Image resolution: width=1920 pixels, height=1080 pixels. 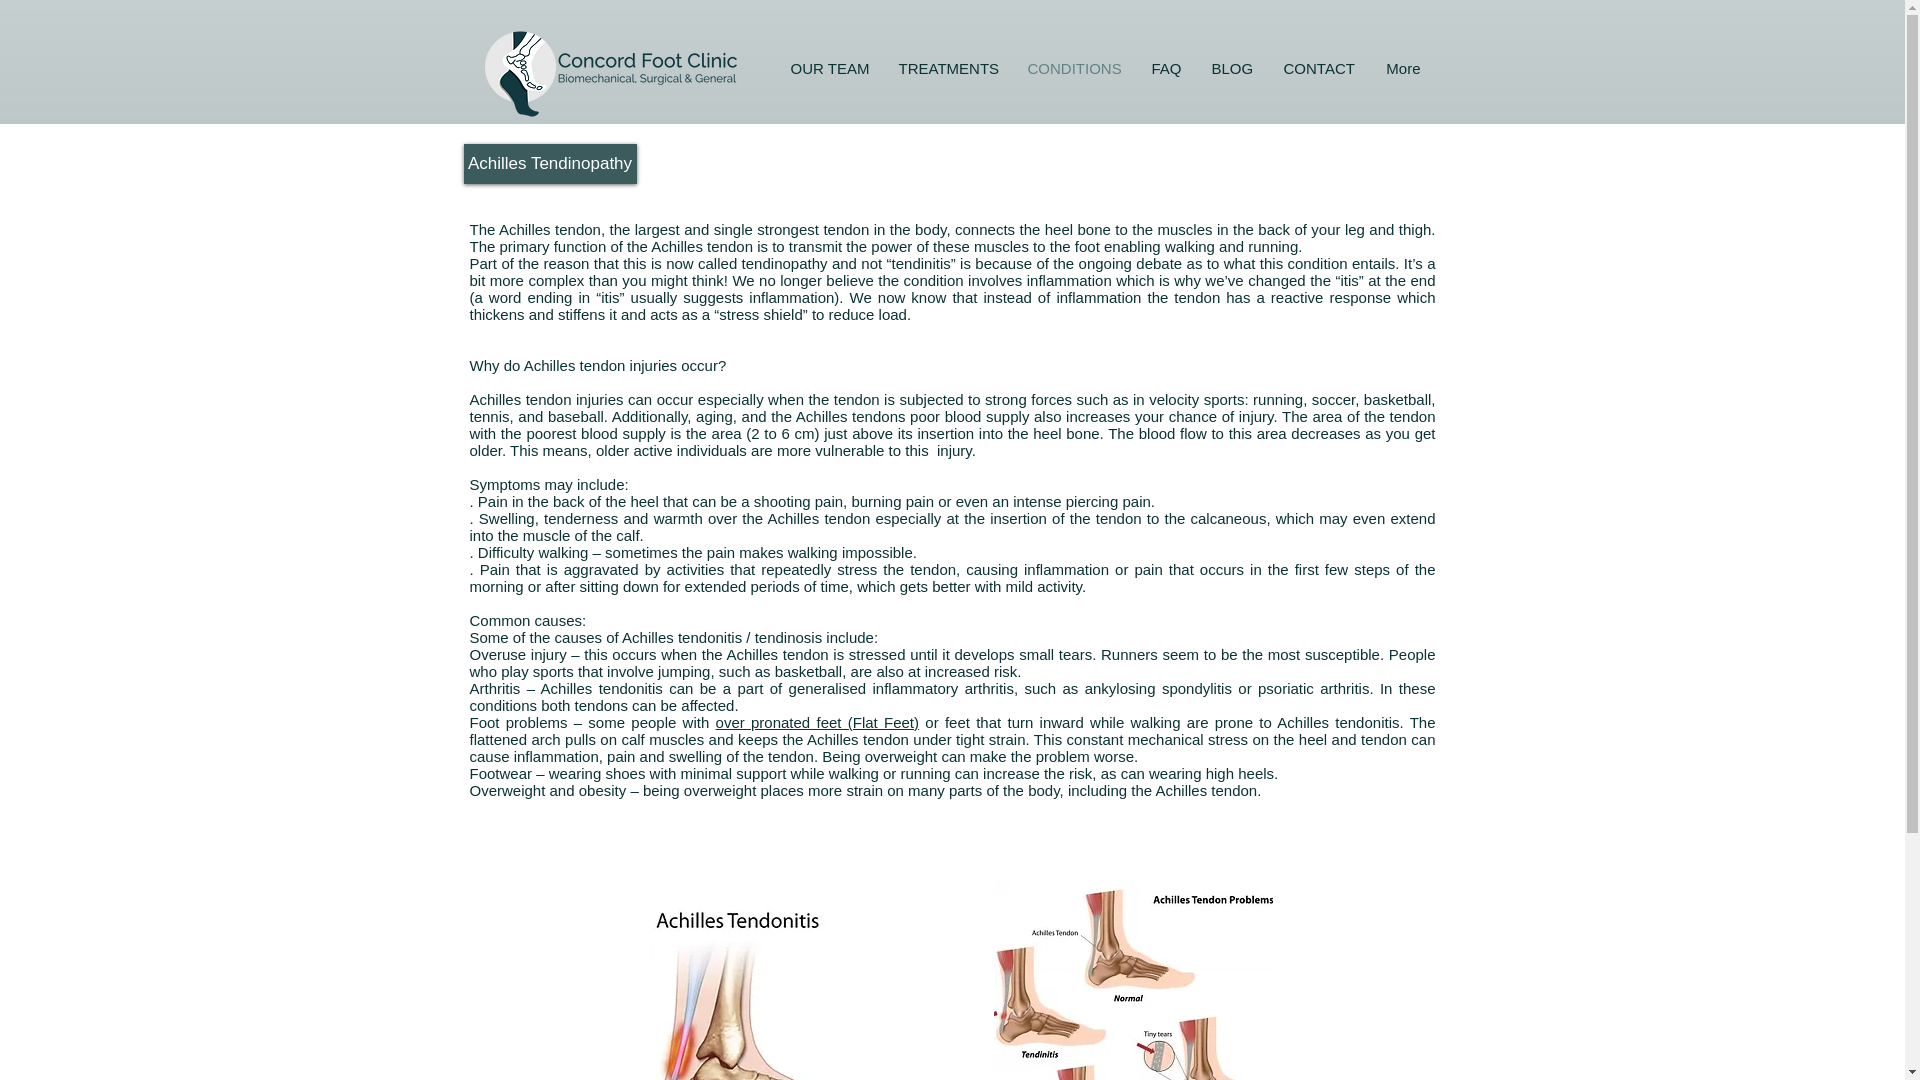 I want to click on TREATMENTS, so click(x=946, y=69).